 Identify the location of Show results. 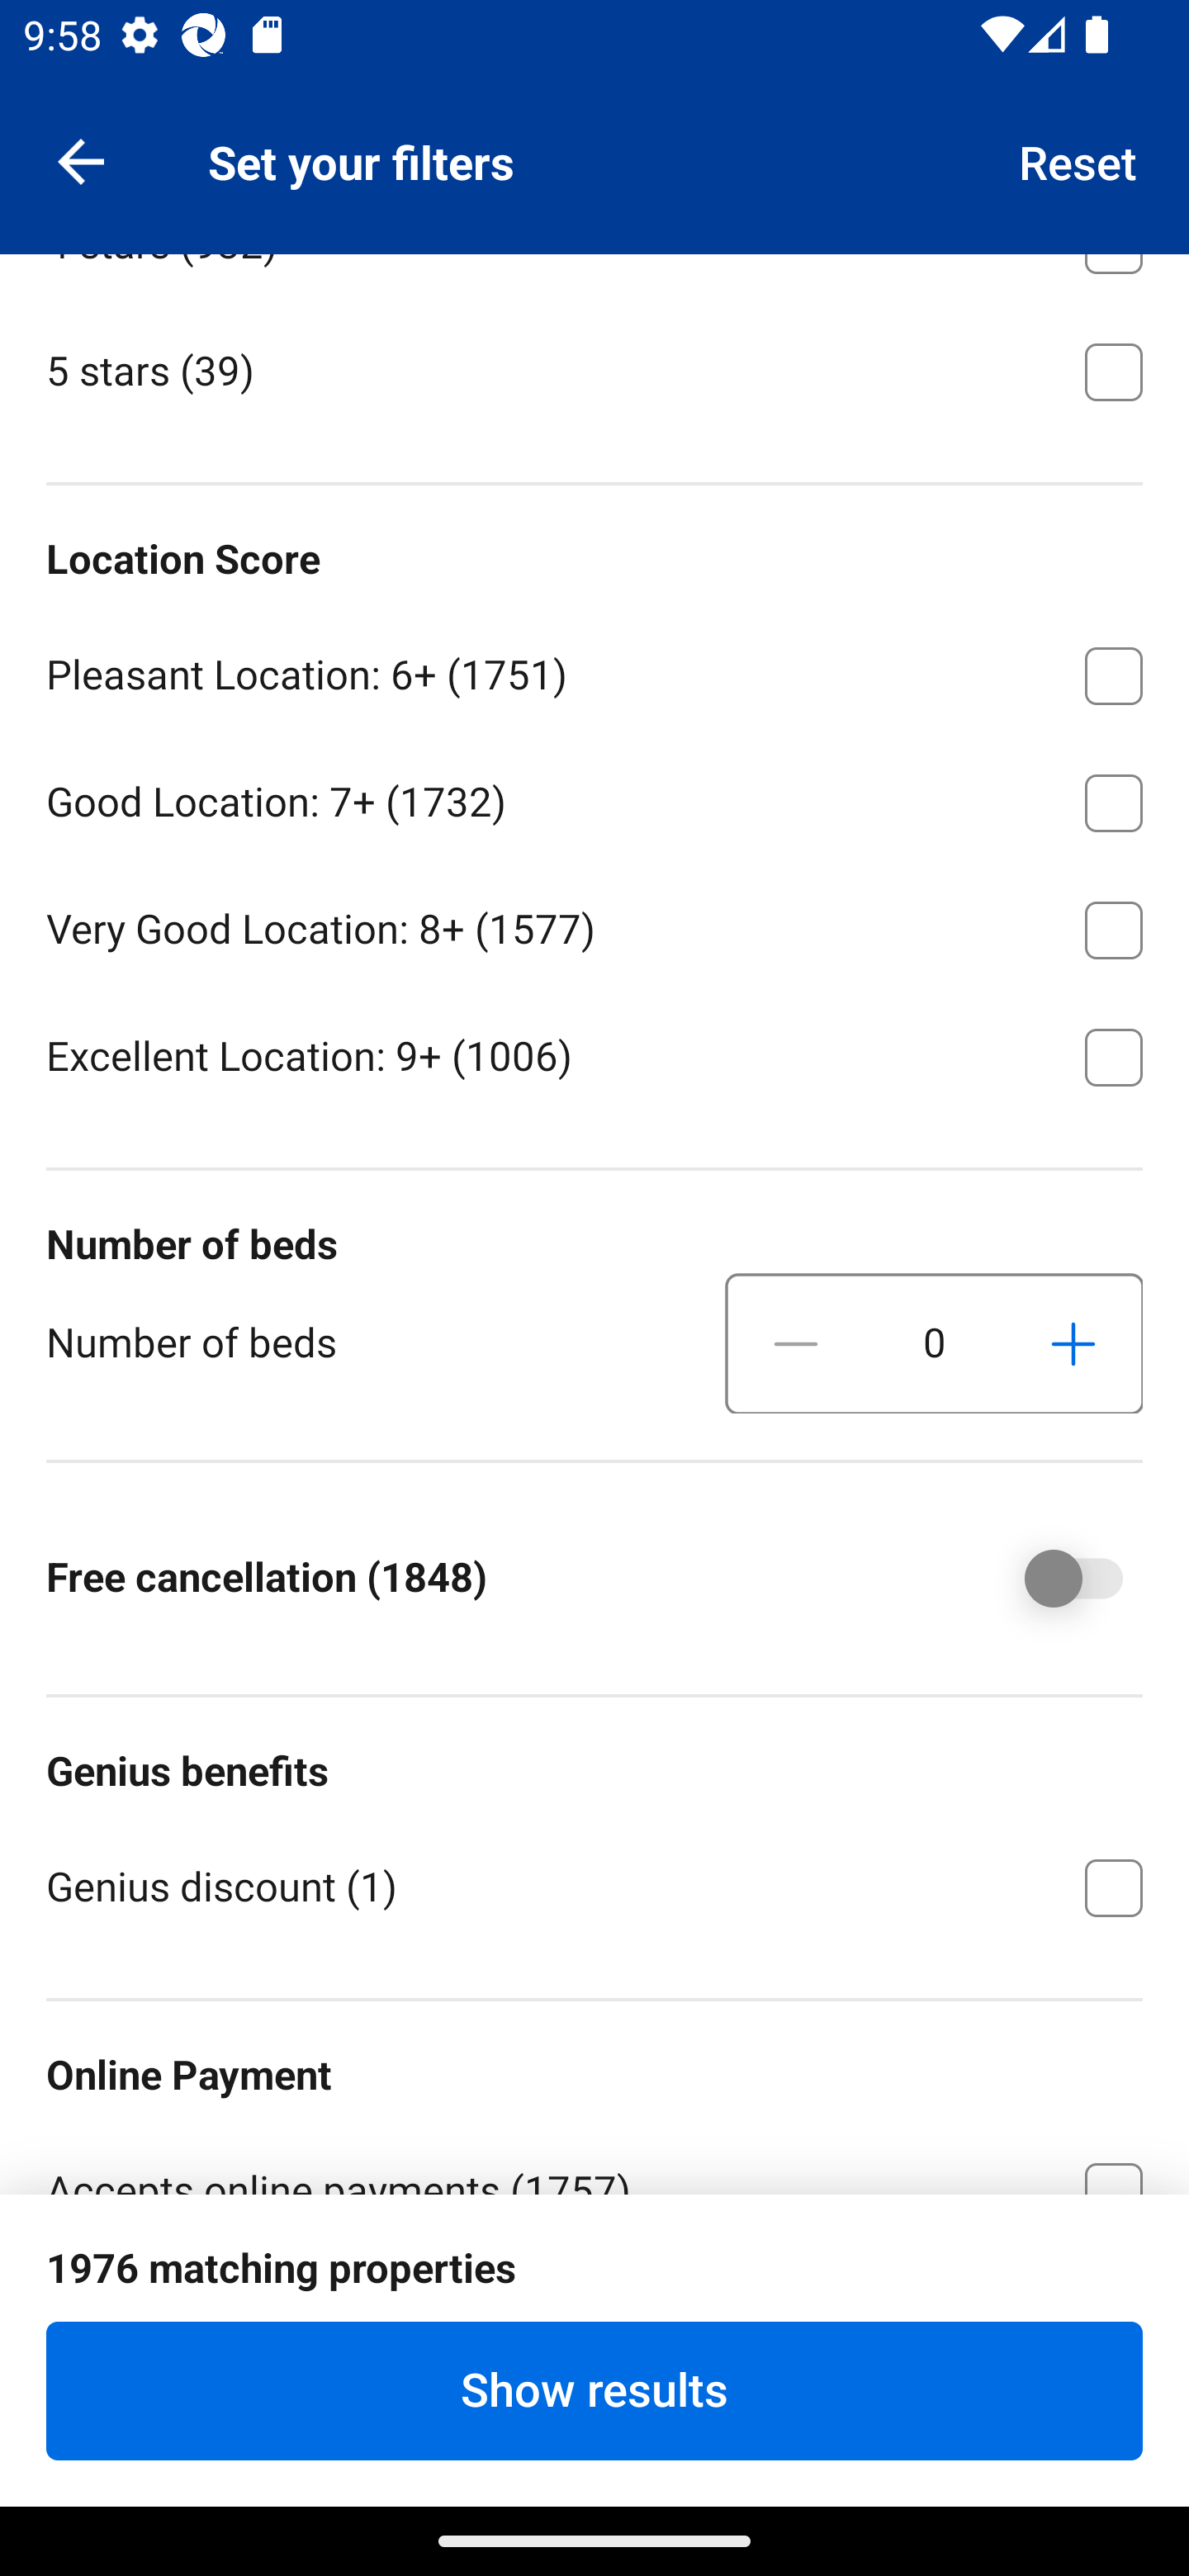
(594, 2390).